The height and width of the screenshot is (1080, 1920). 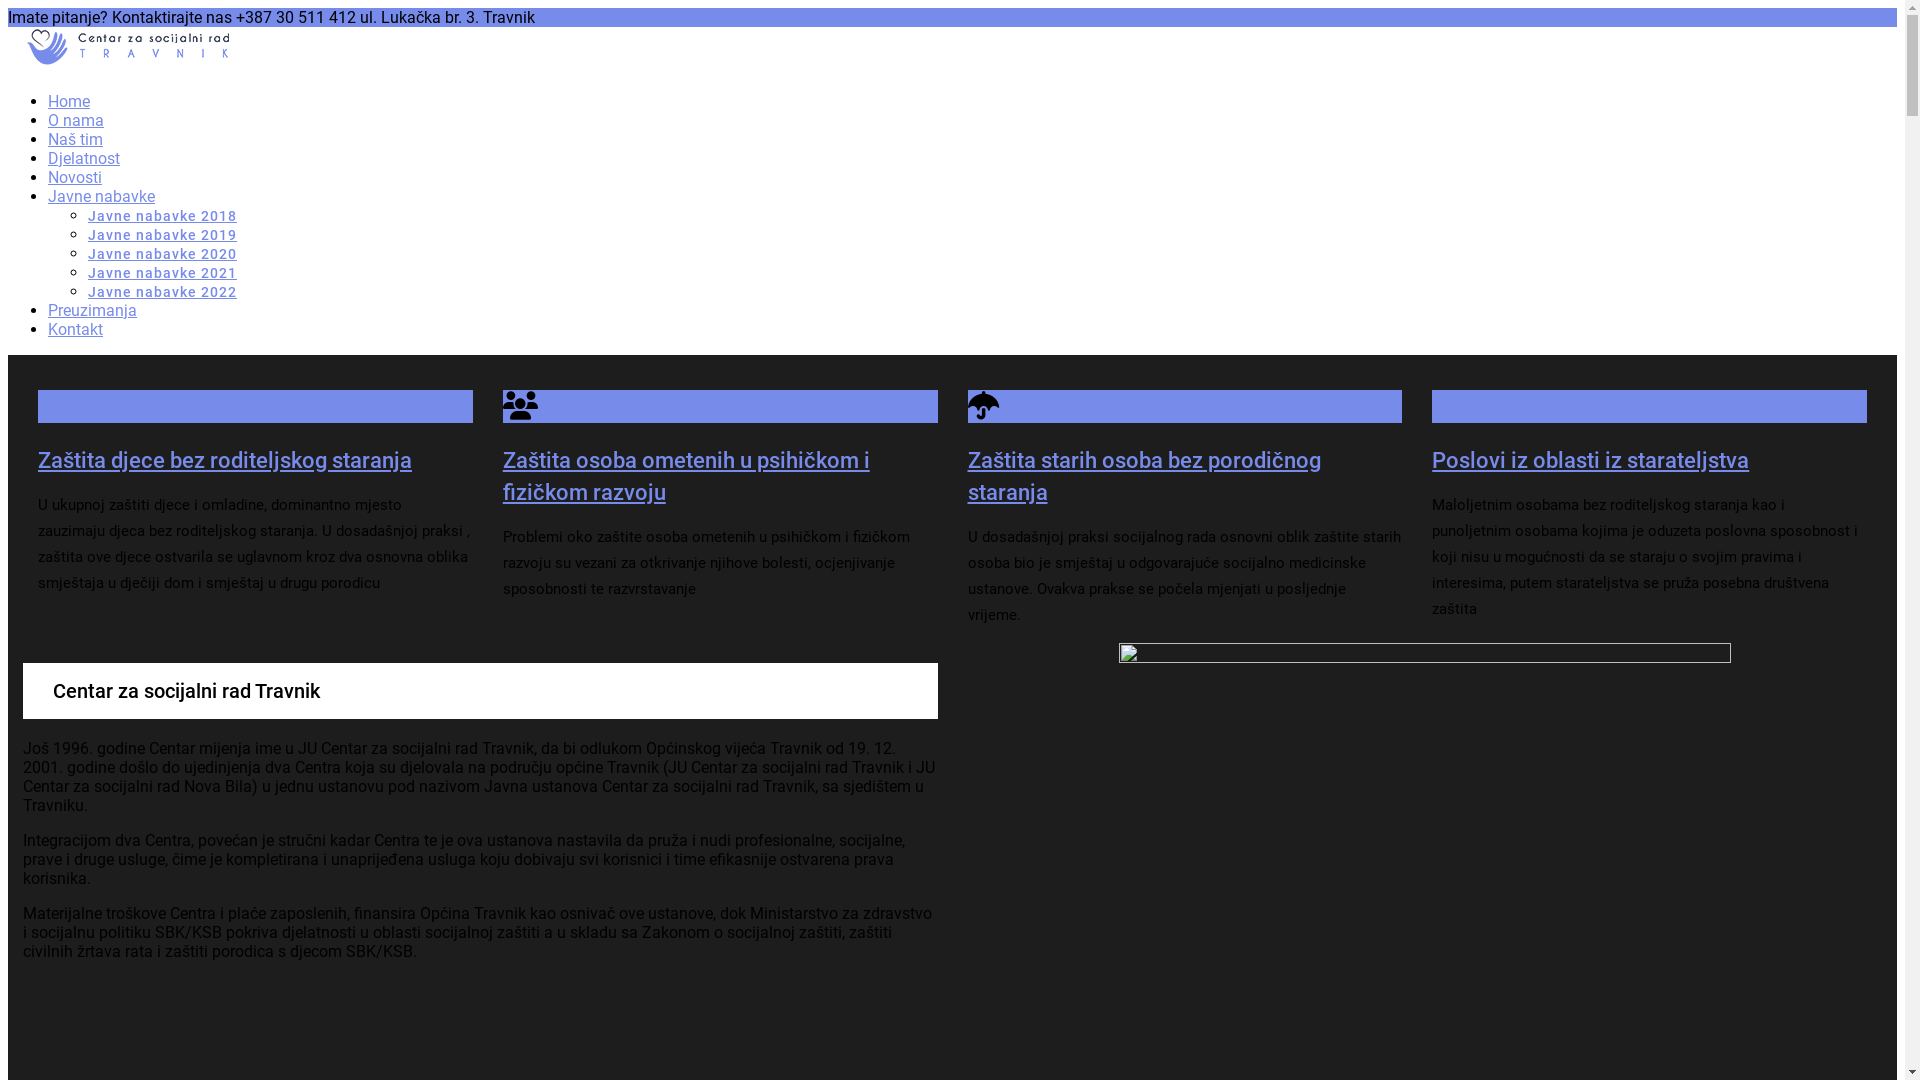 I want to click on Home, so click(x=69, y=102).